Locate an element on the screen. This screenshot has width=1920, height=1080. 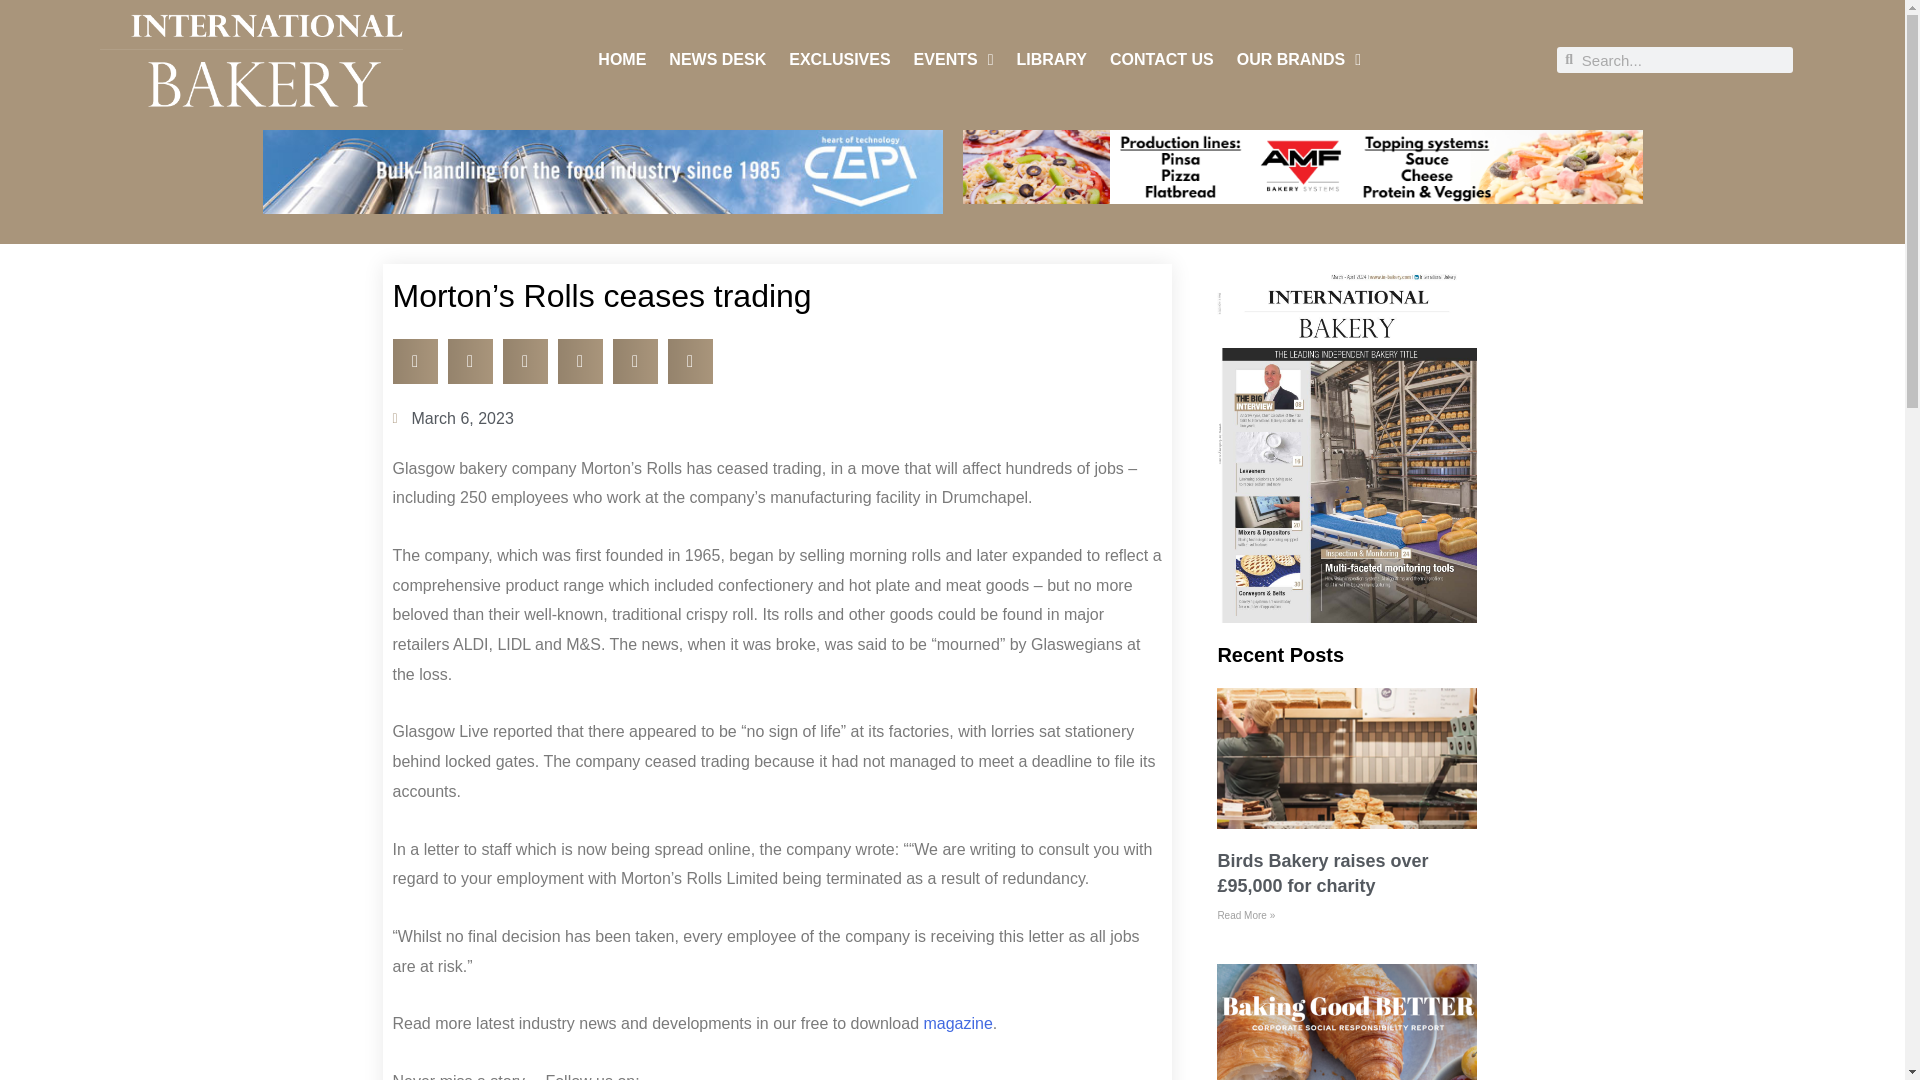
EVENTS is located at coordinates (954, 60).